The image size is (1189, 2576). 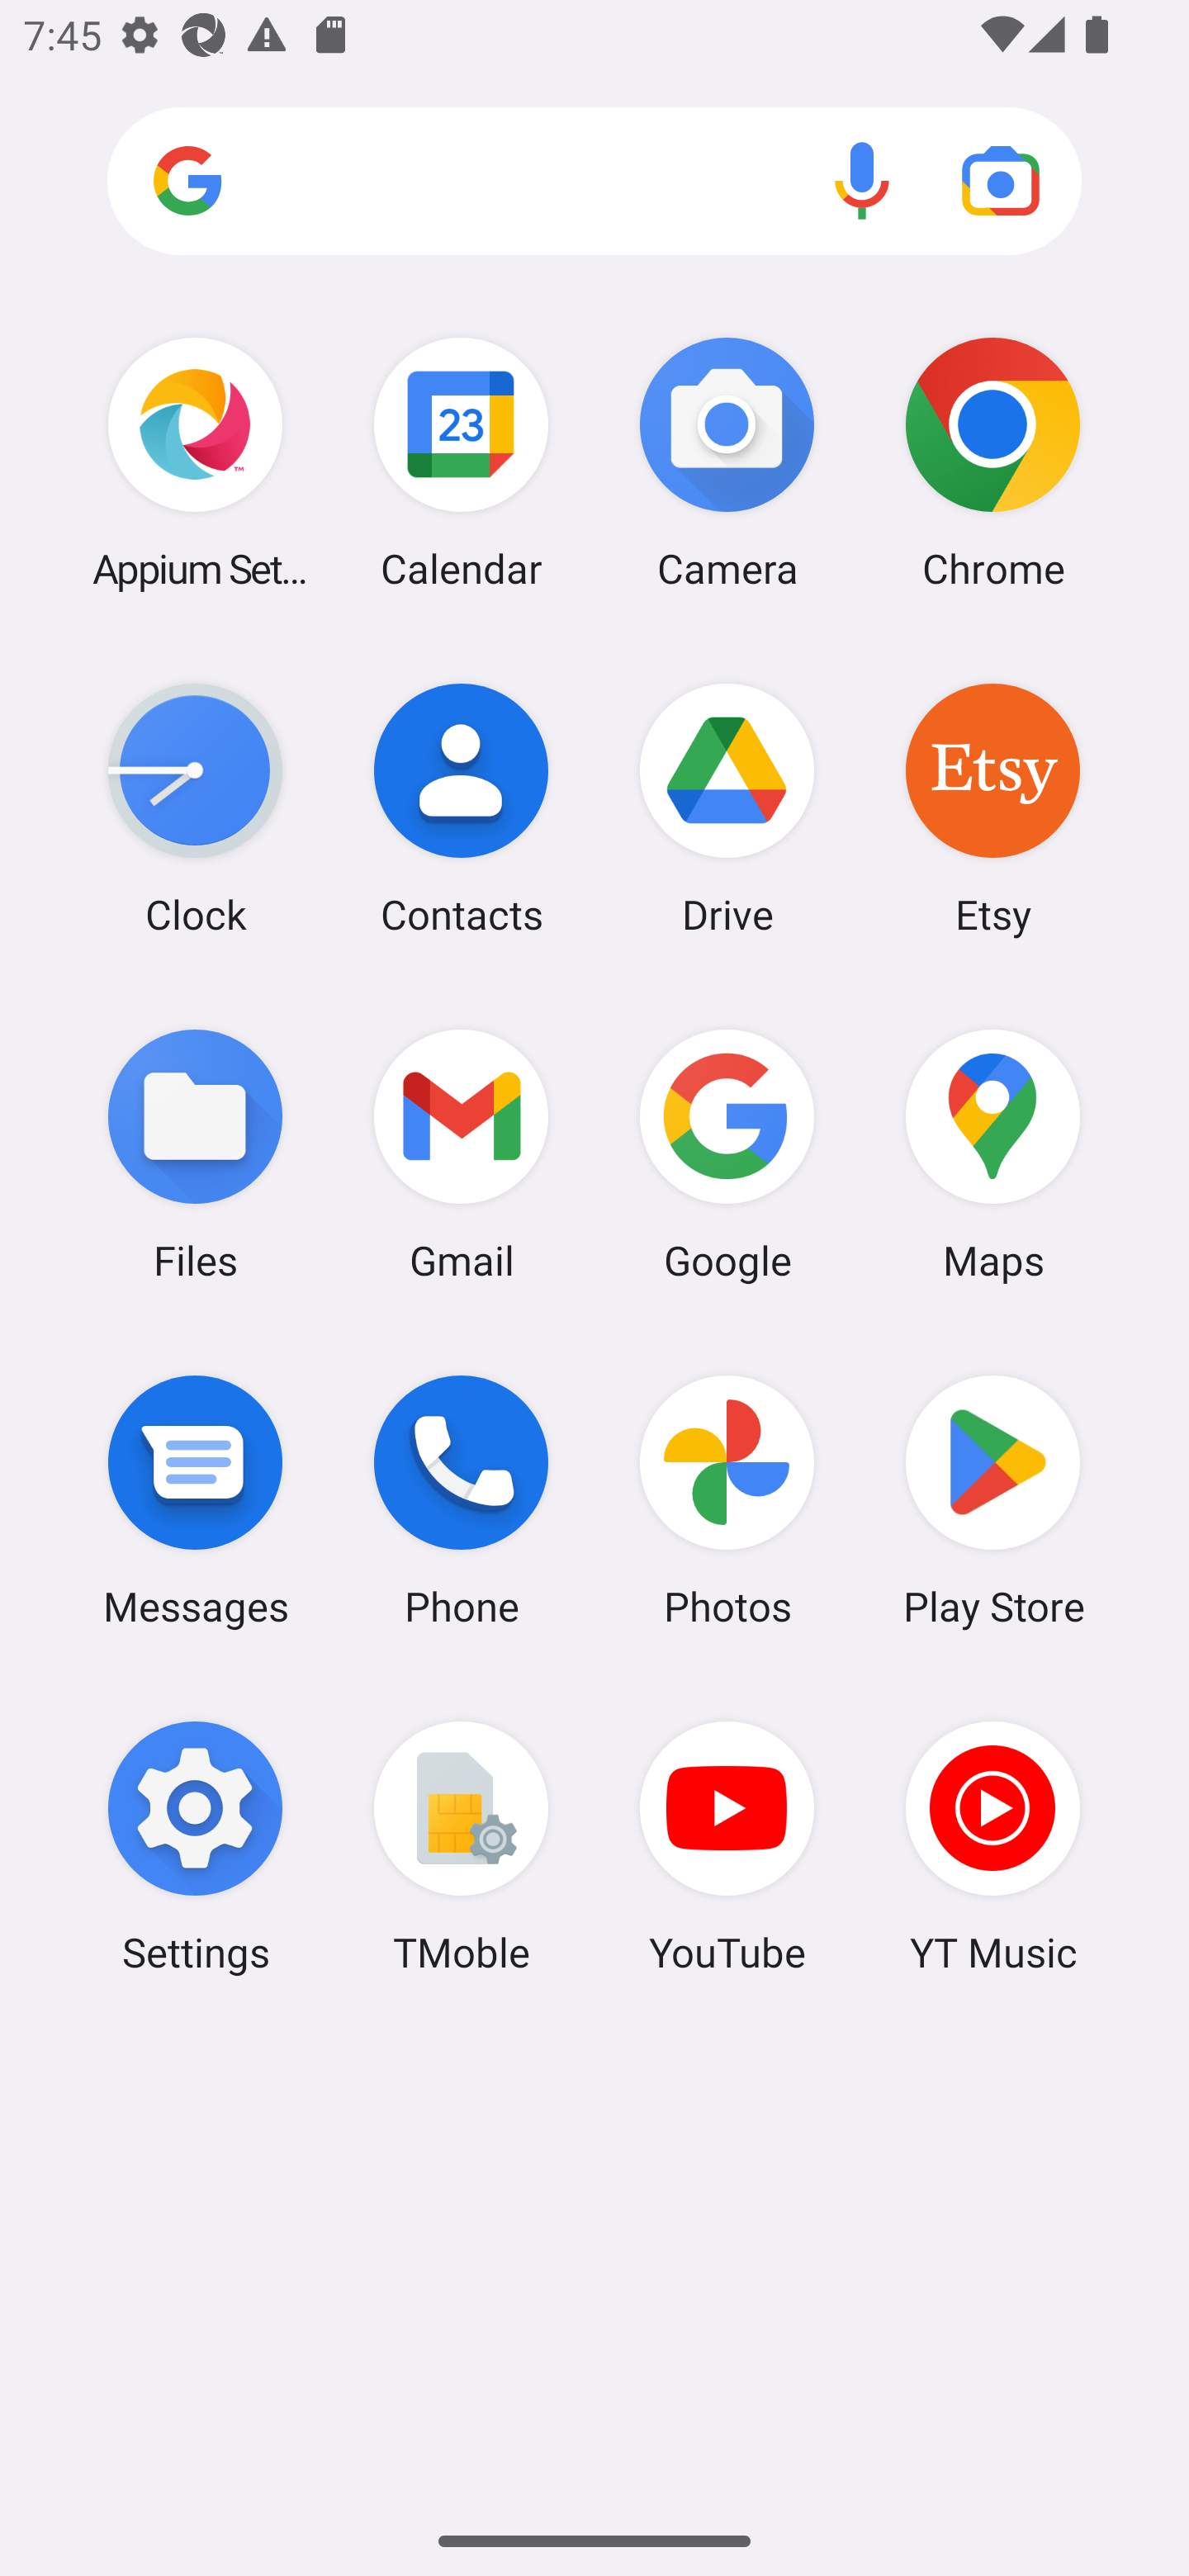 What do you see at coordinates (992, 808) in the screenshot?
I see `Etsy` at bounding box center [992, 808].